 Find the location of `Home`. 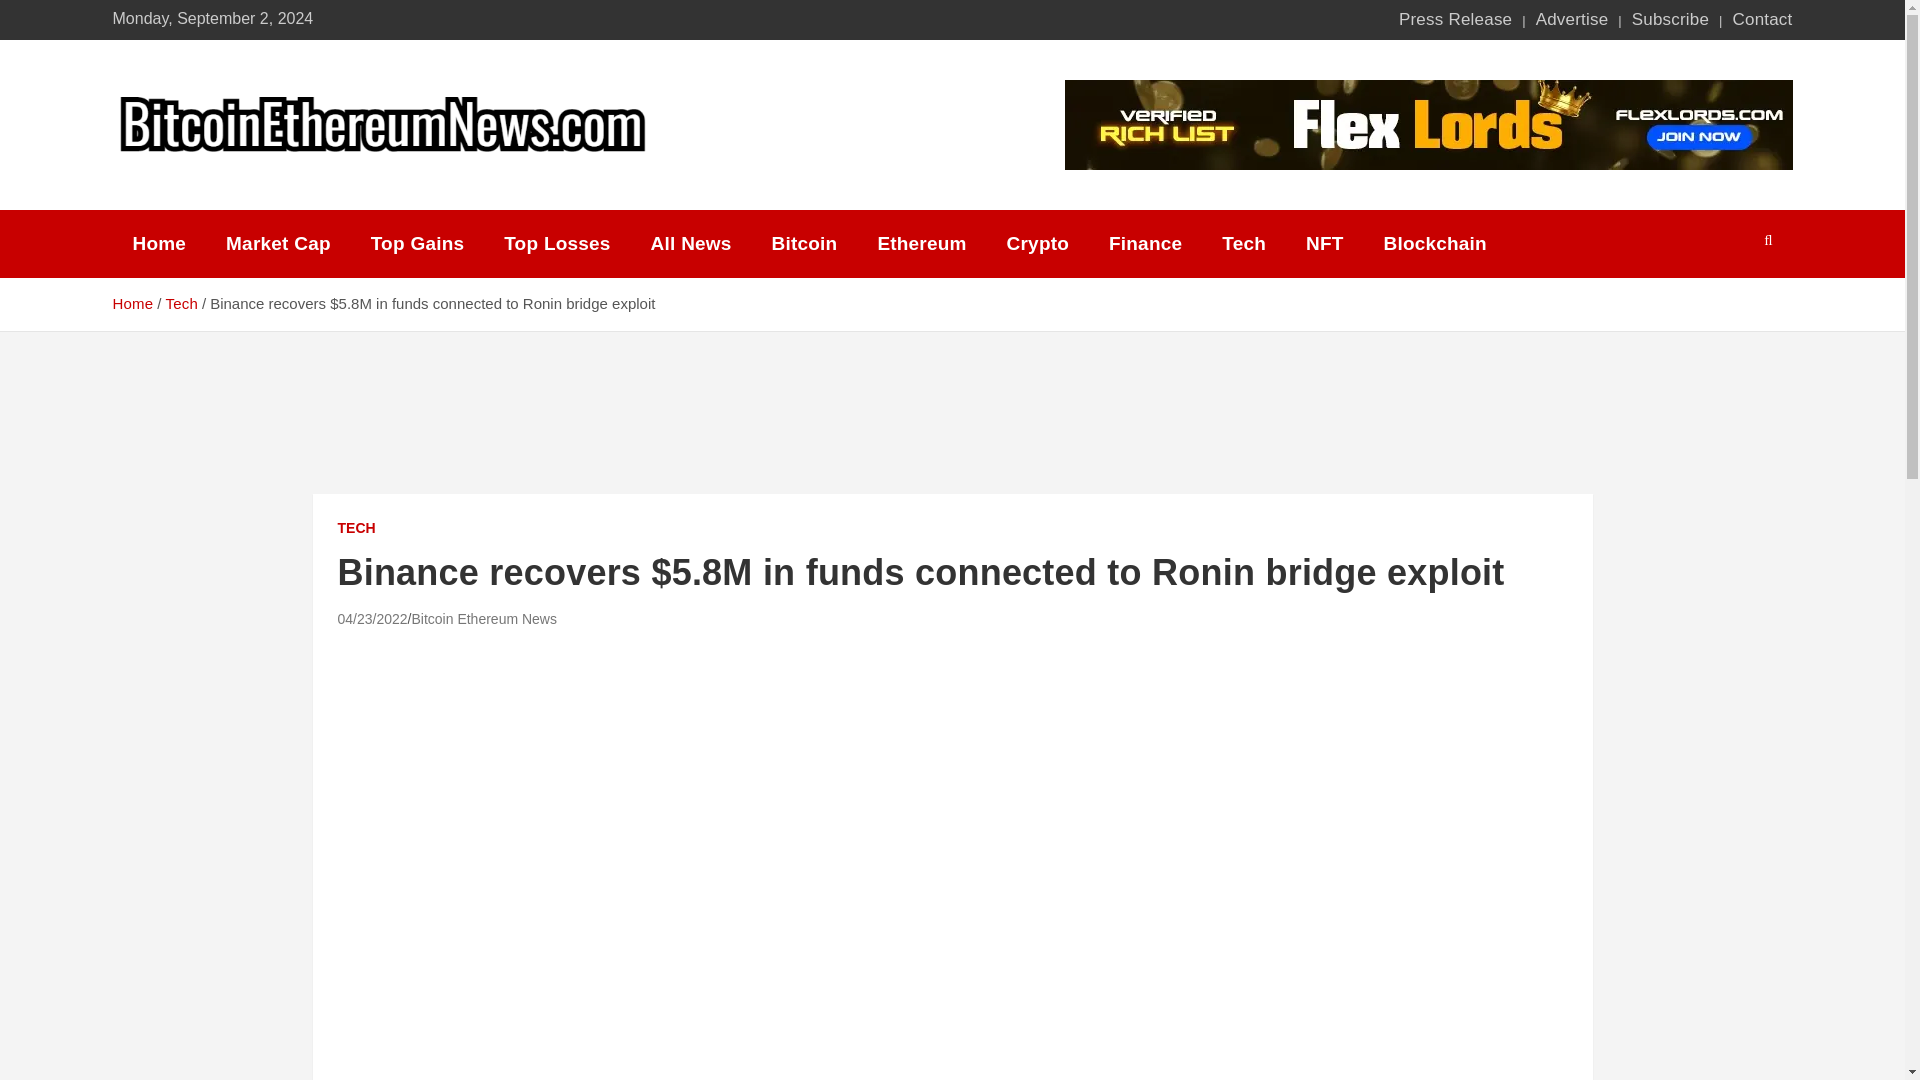

Home is located at coordinates (132, 303).